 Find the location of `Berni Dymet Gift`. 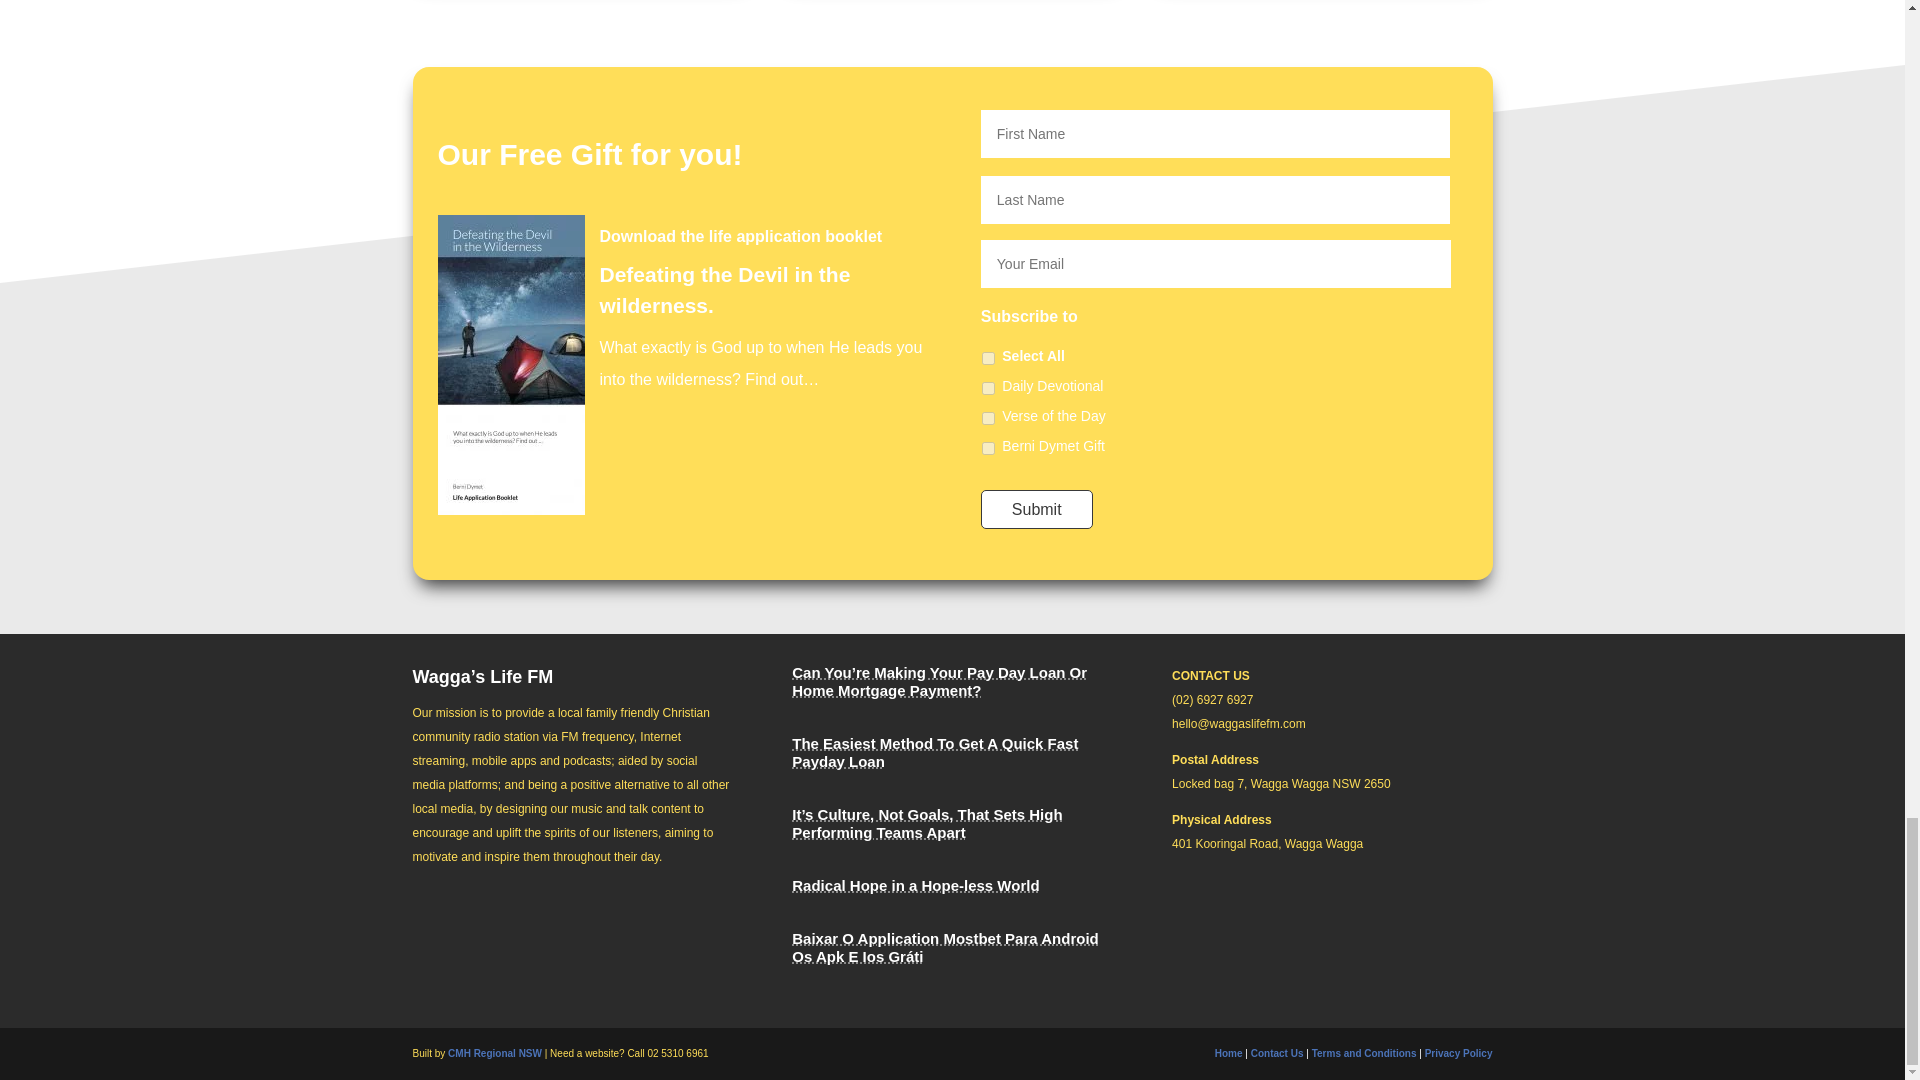

Berni Dymet Gift is located at coordinates (988, 448).